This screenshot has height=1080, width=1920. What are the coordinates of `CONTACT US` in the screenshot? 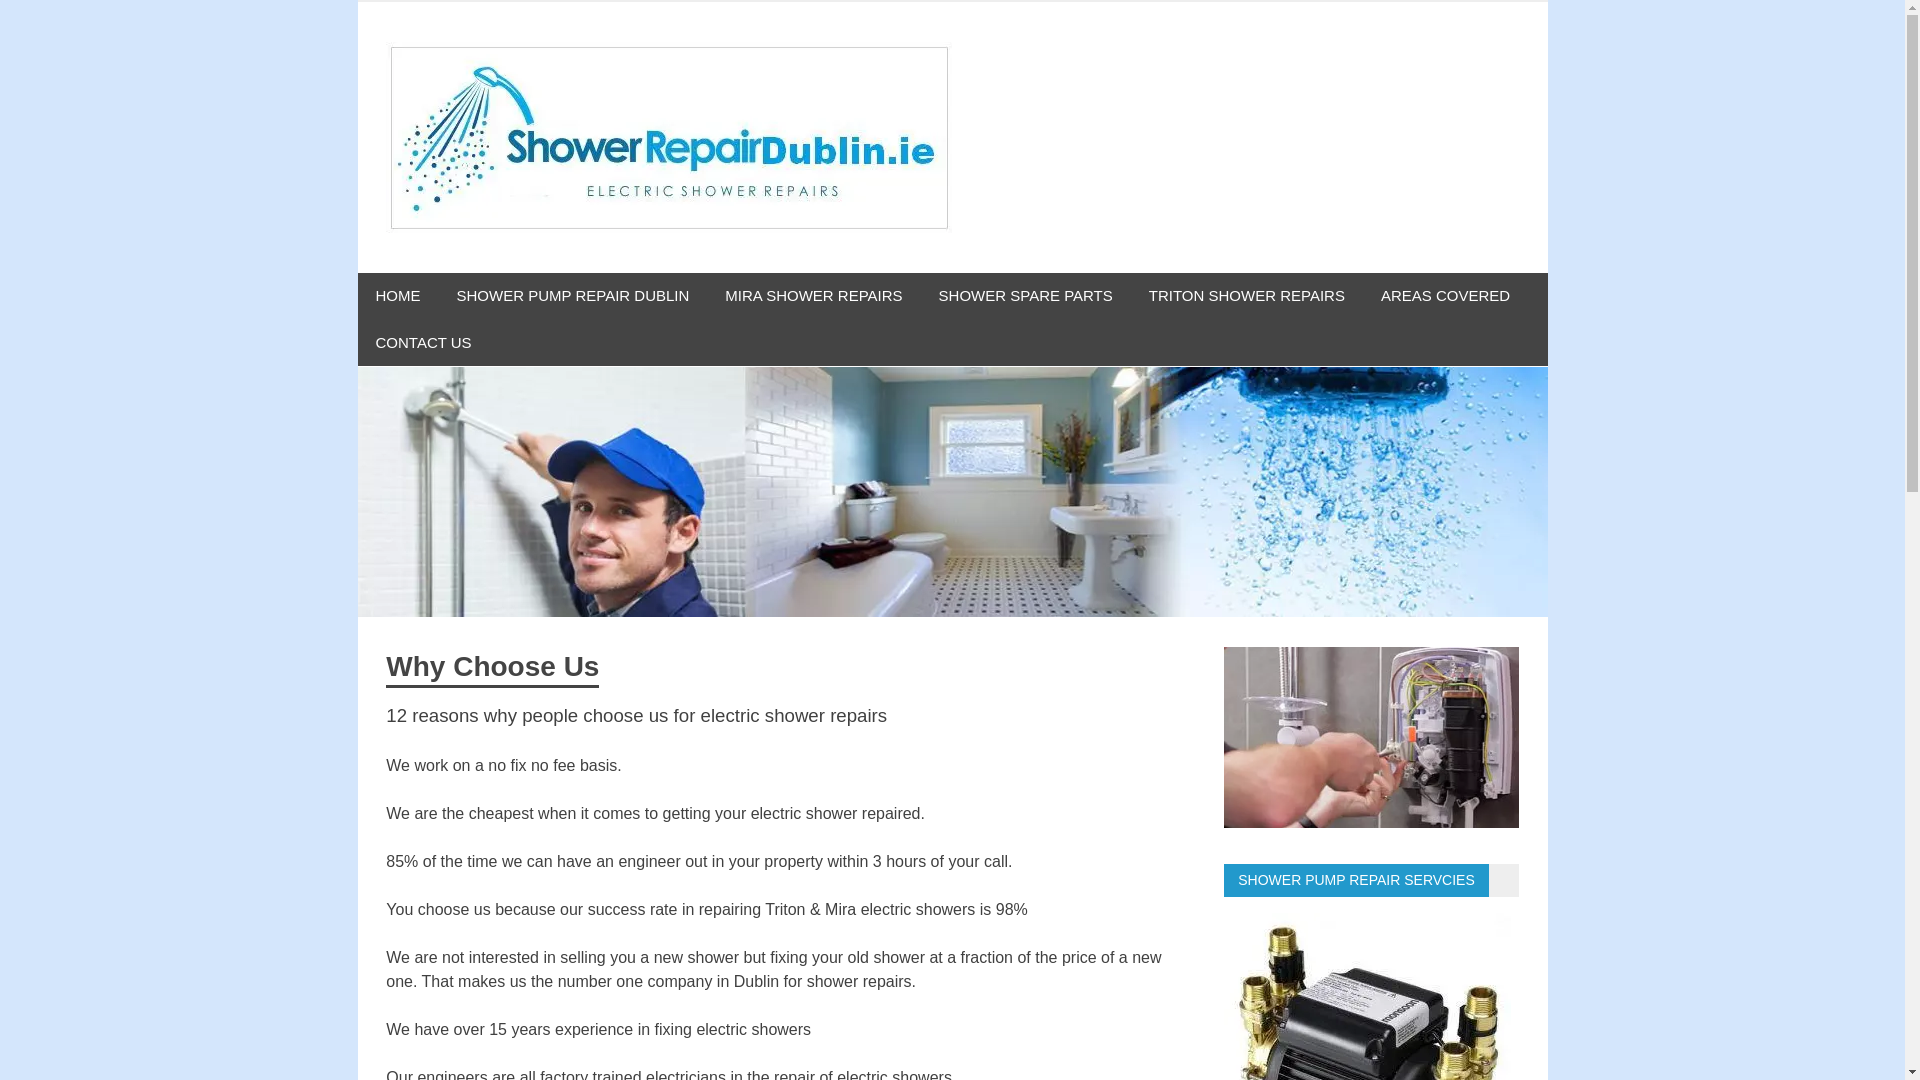 It's located at (423, 343).